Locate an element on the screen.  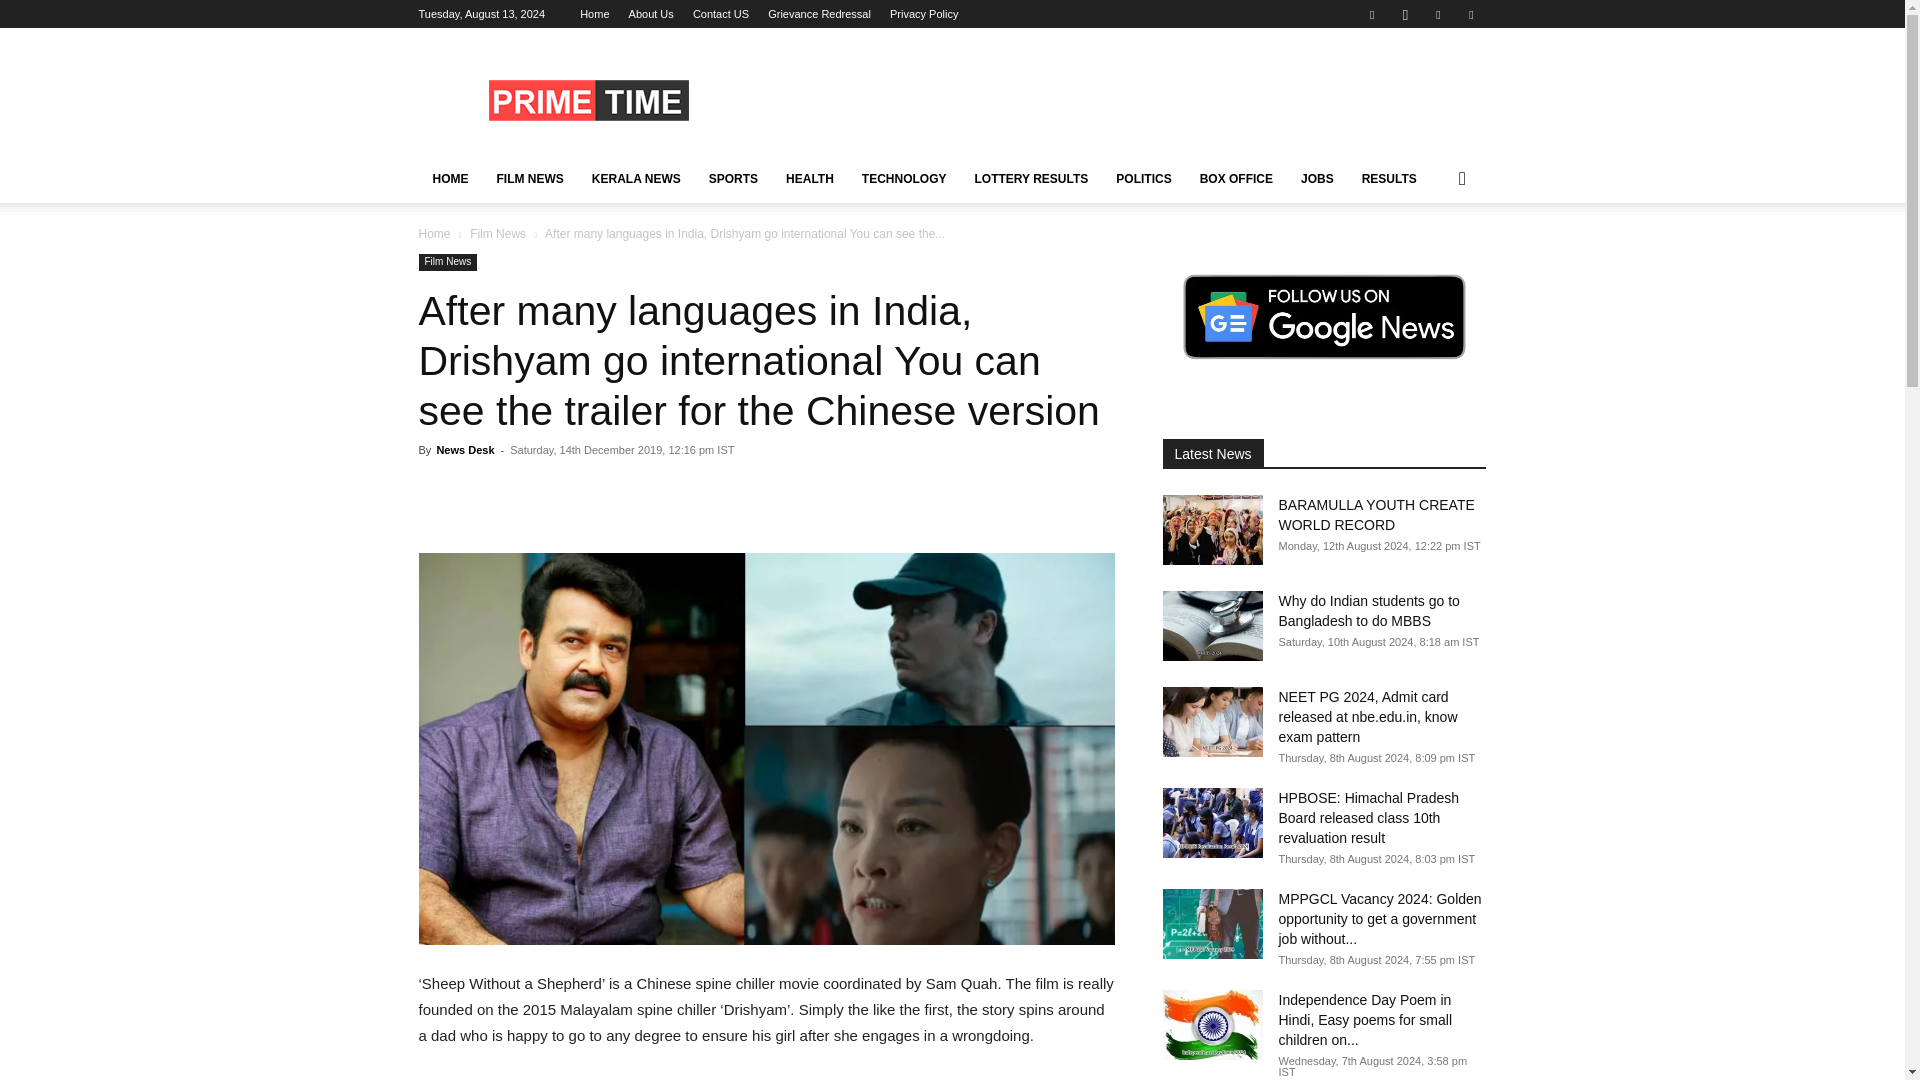
HEALTH is located at coordinates (810, 179).